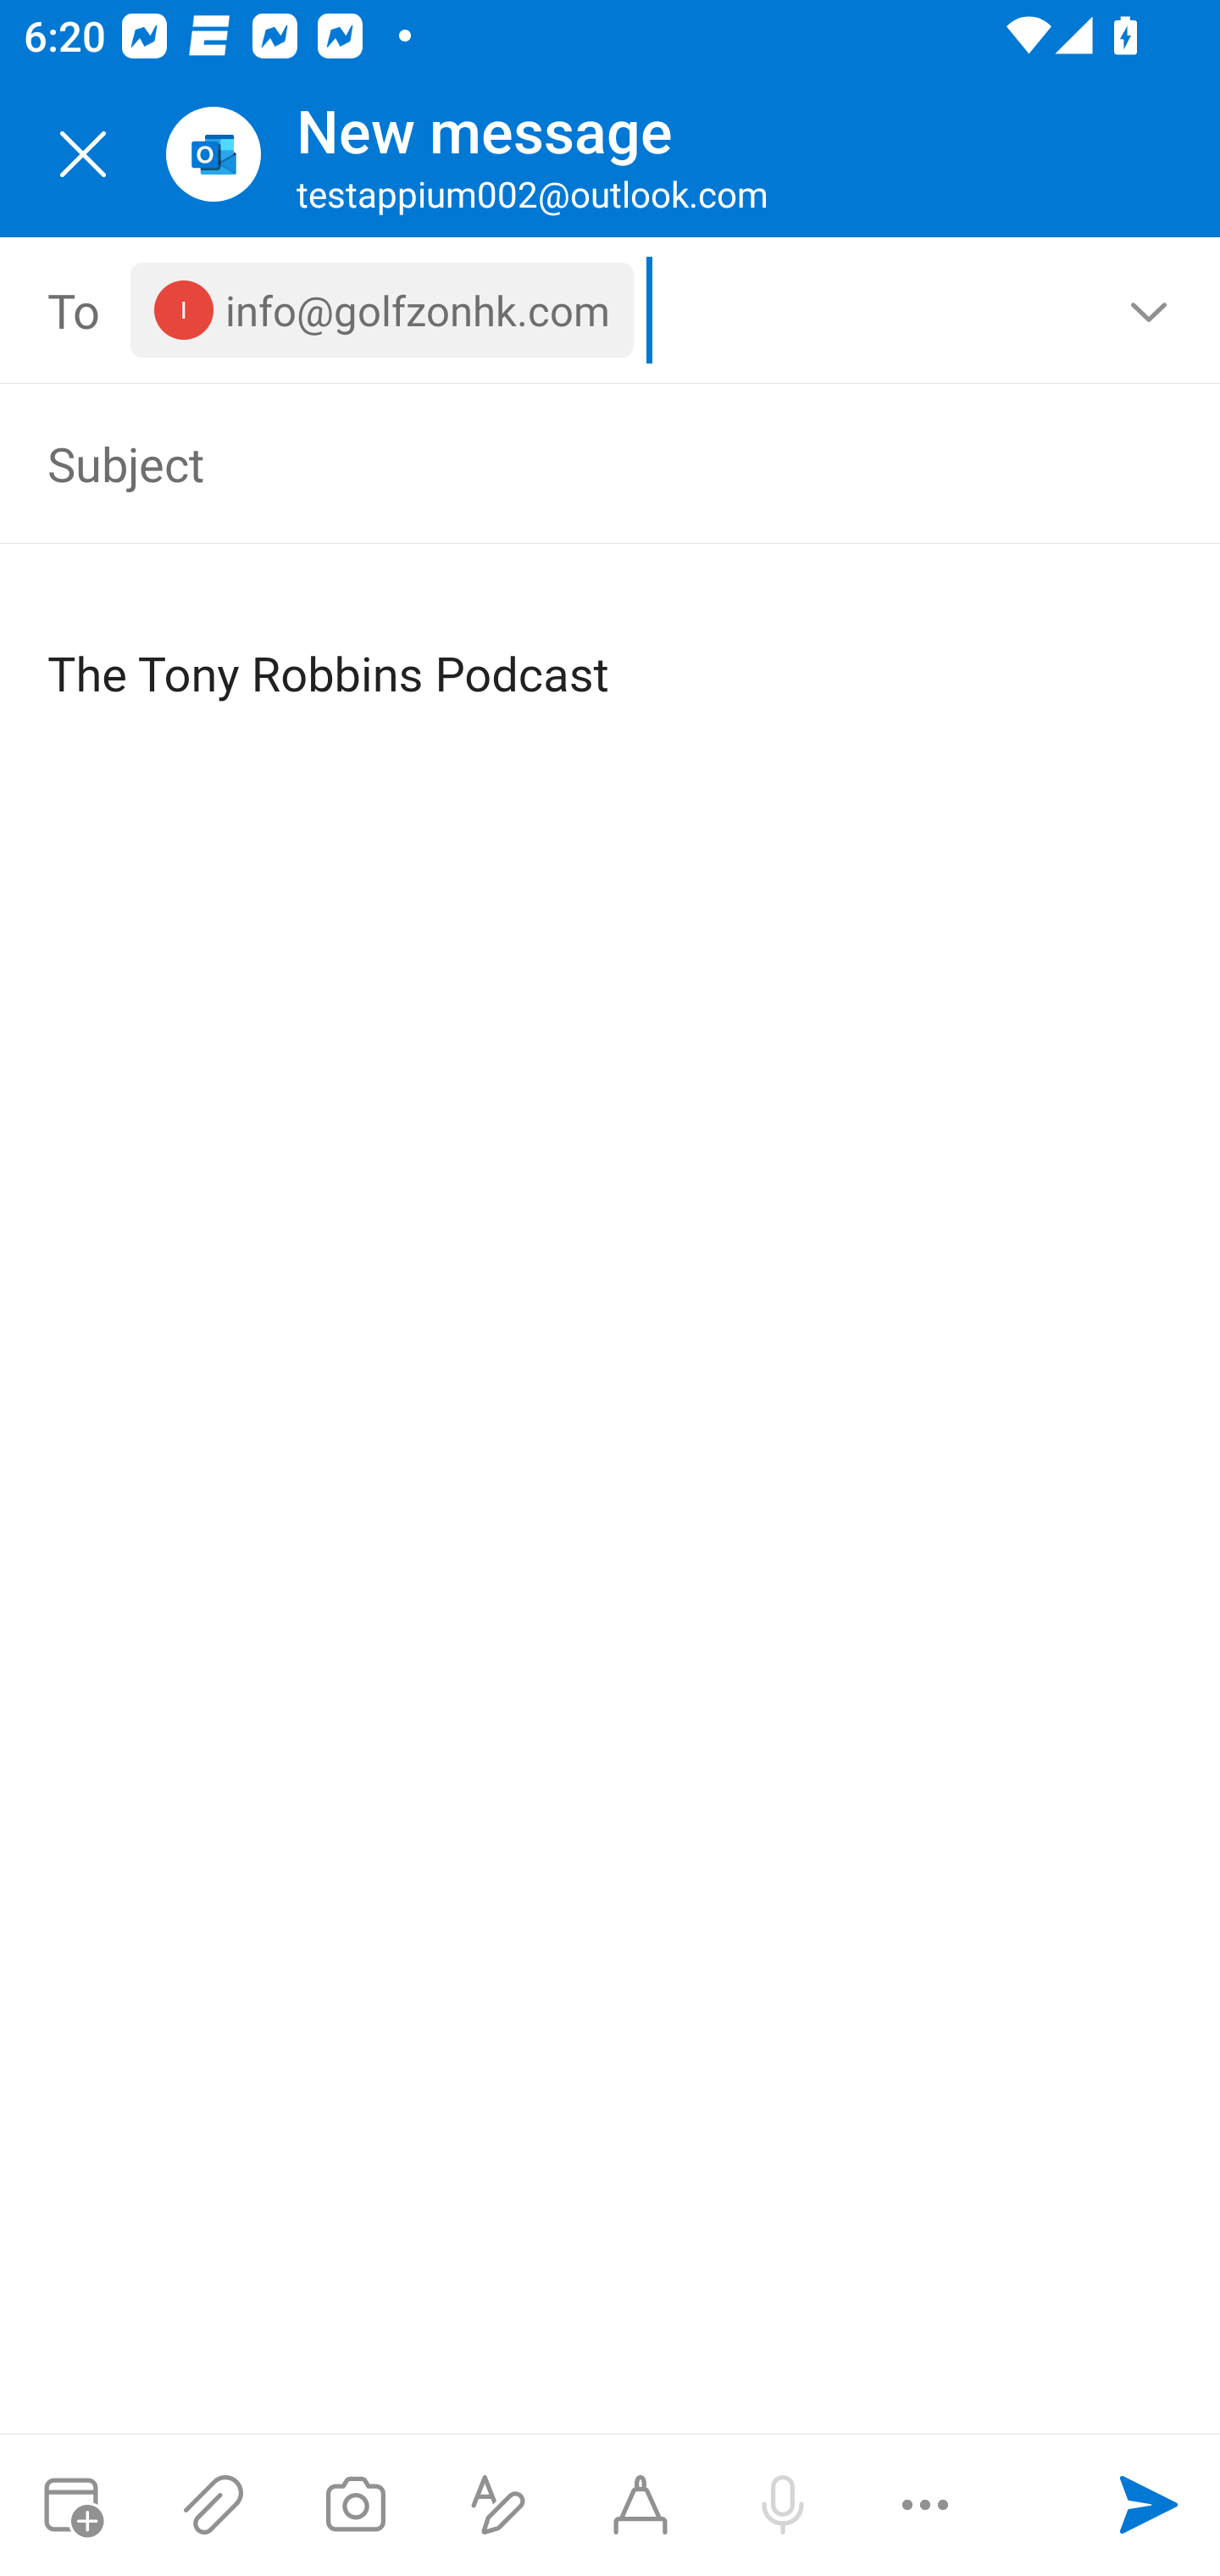 The width and height of the screenshot is (1220, 2576). I want to click on Subject, so click(563, 463).